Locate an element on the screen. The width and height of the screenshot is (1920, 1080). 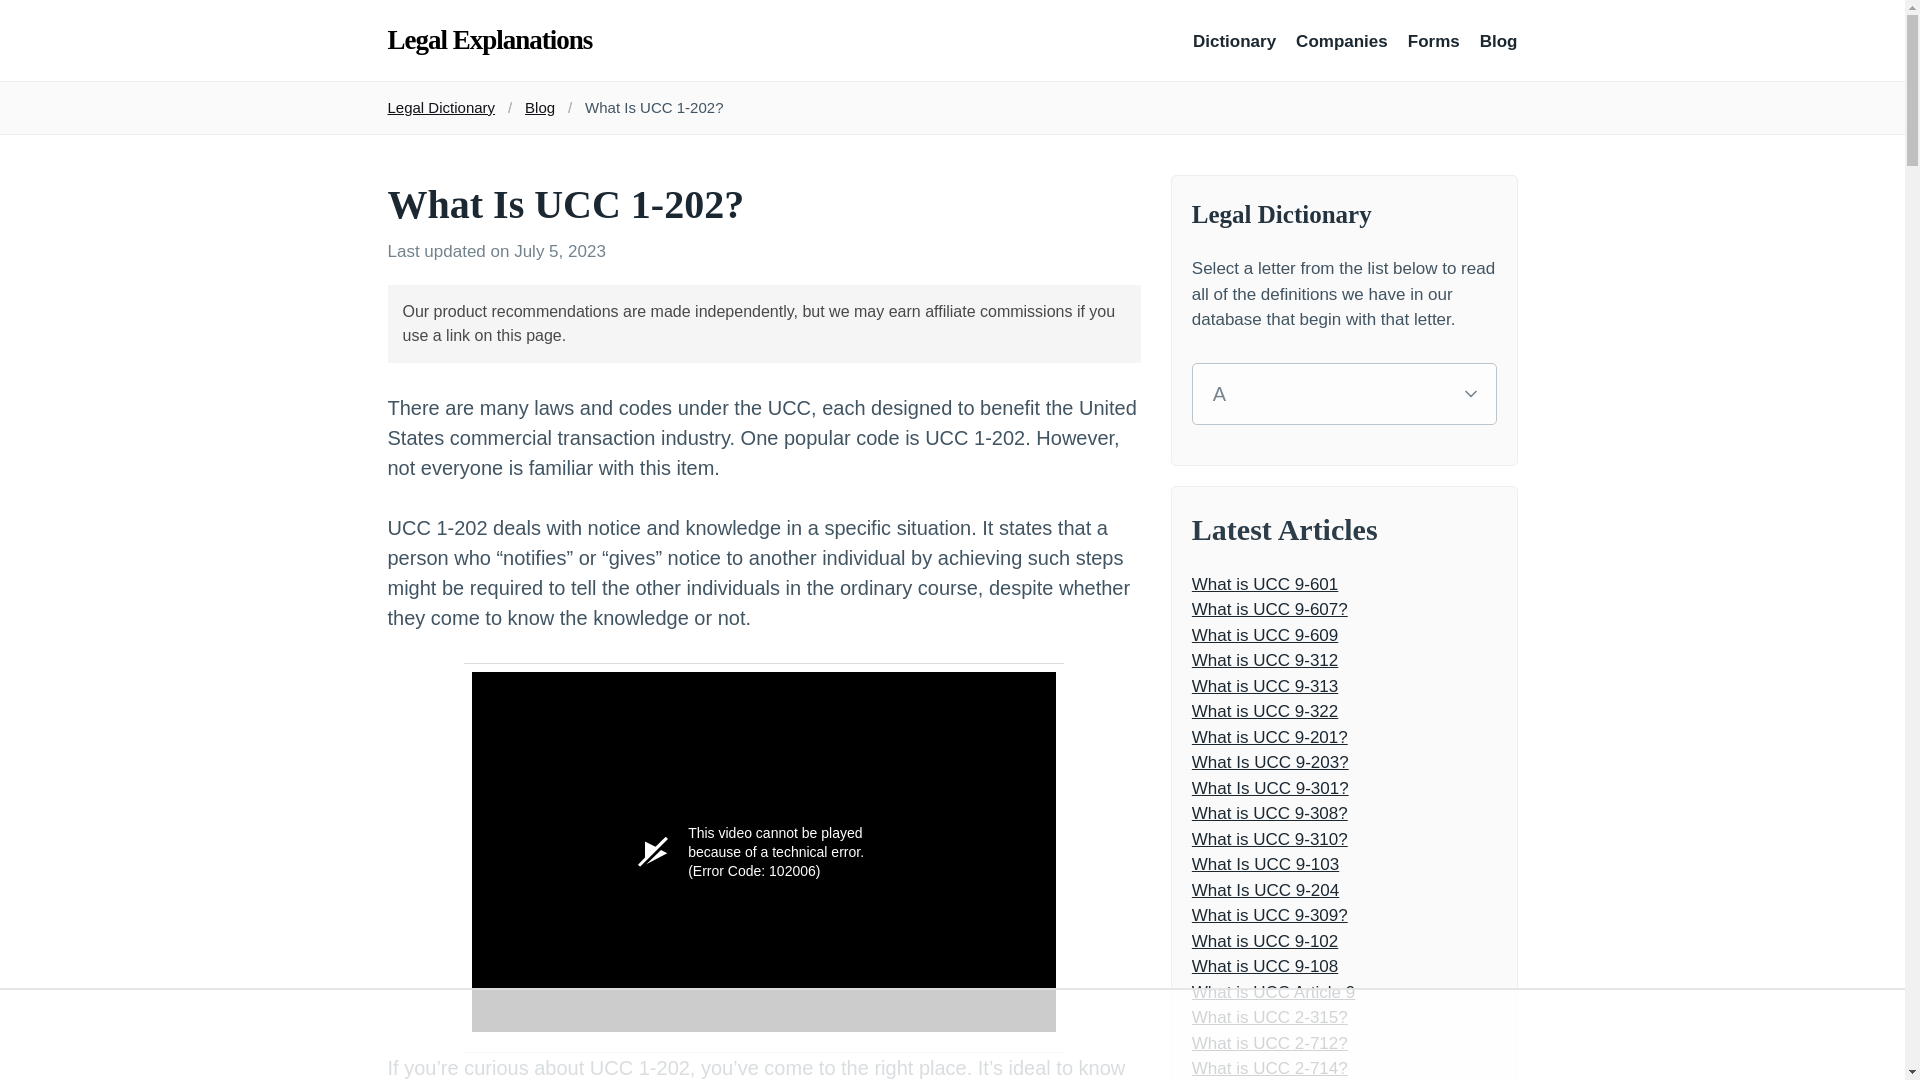
What is UCC 9-308? is located at coordinates (1344, 814).